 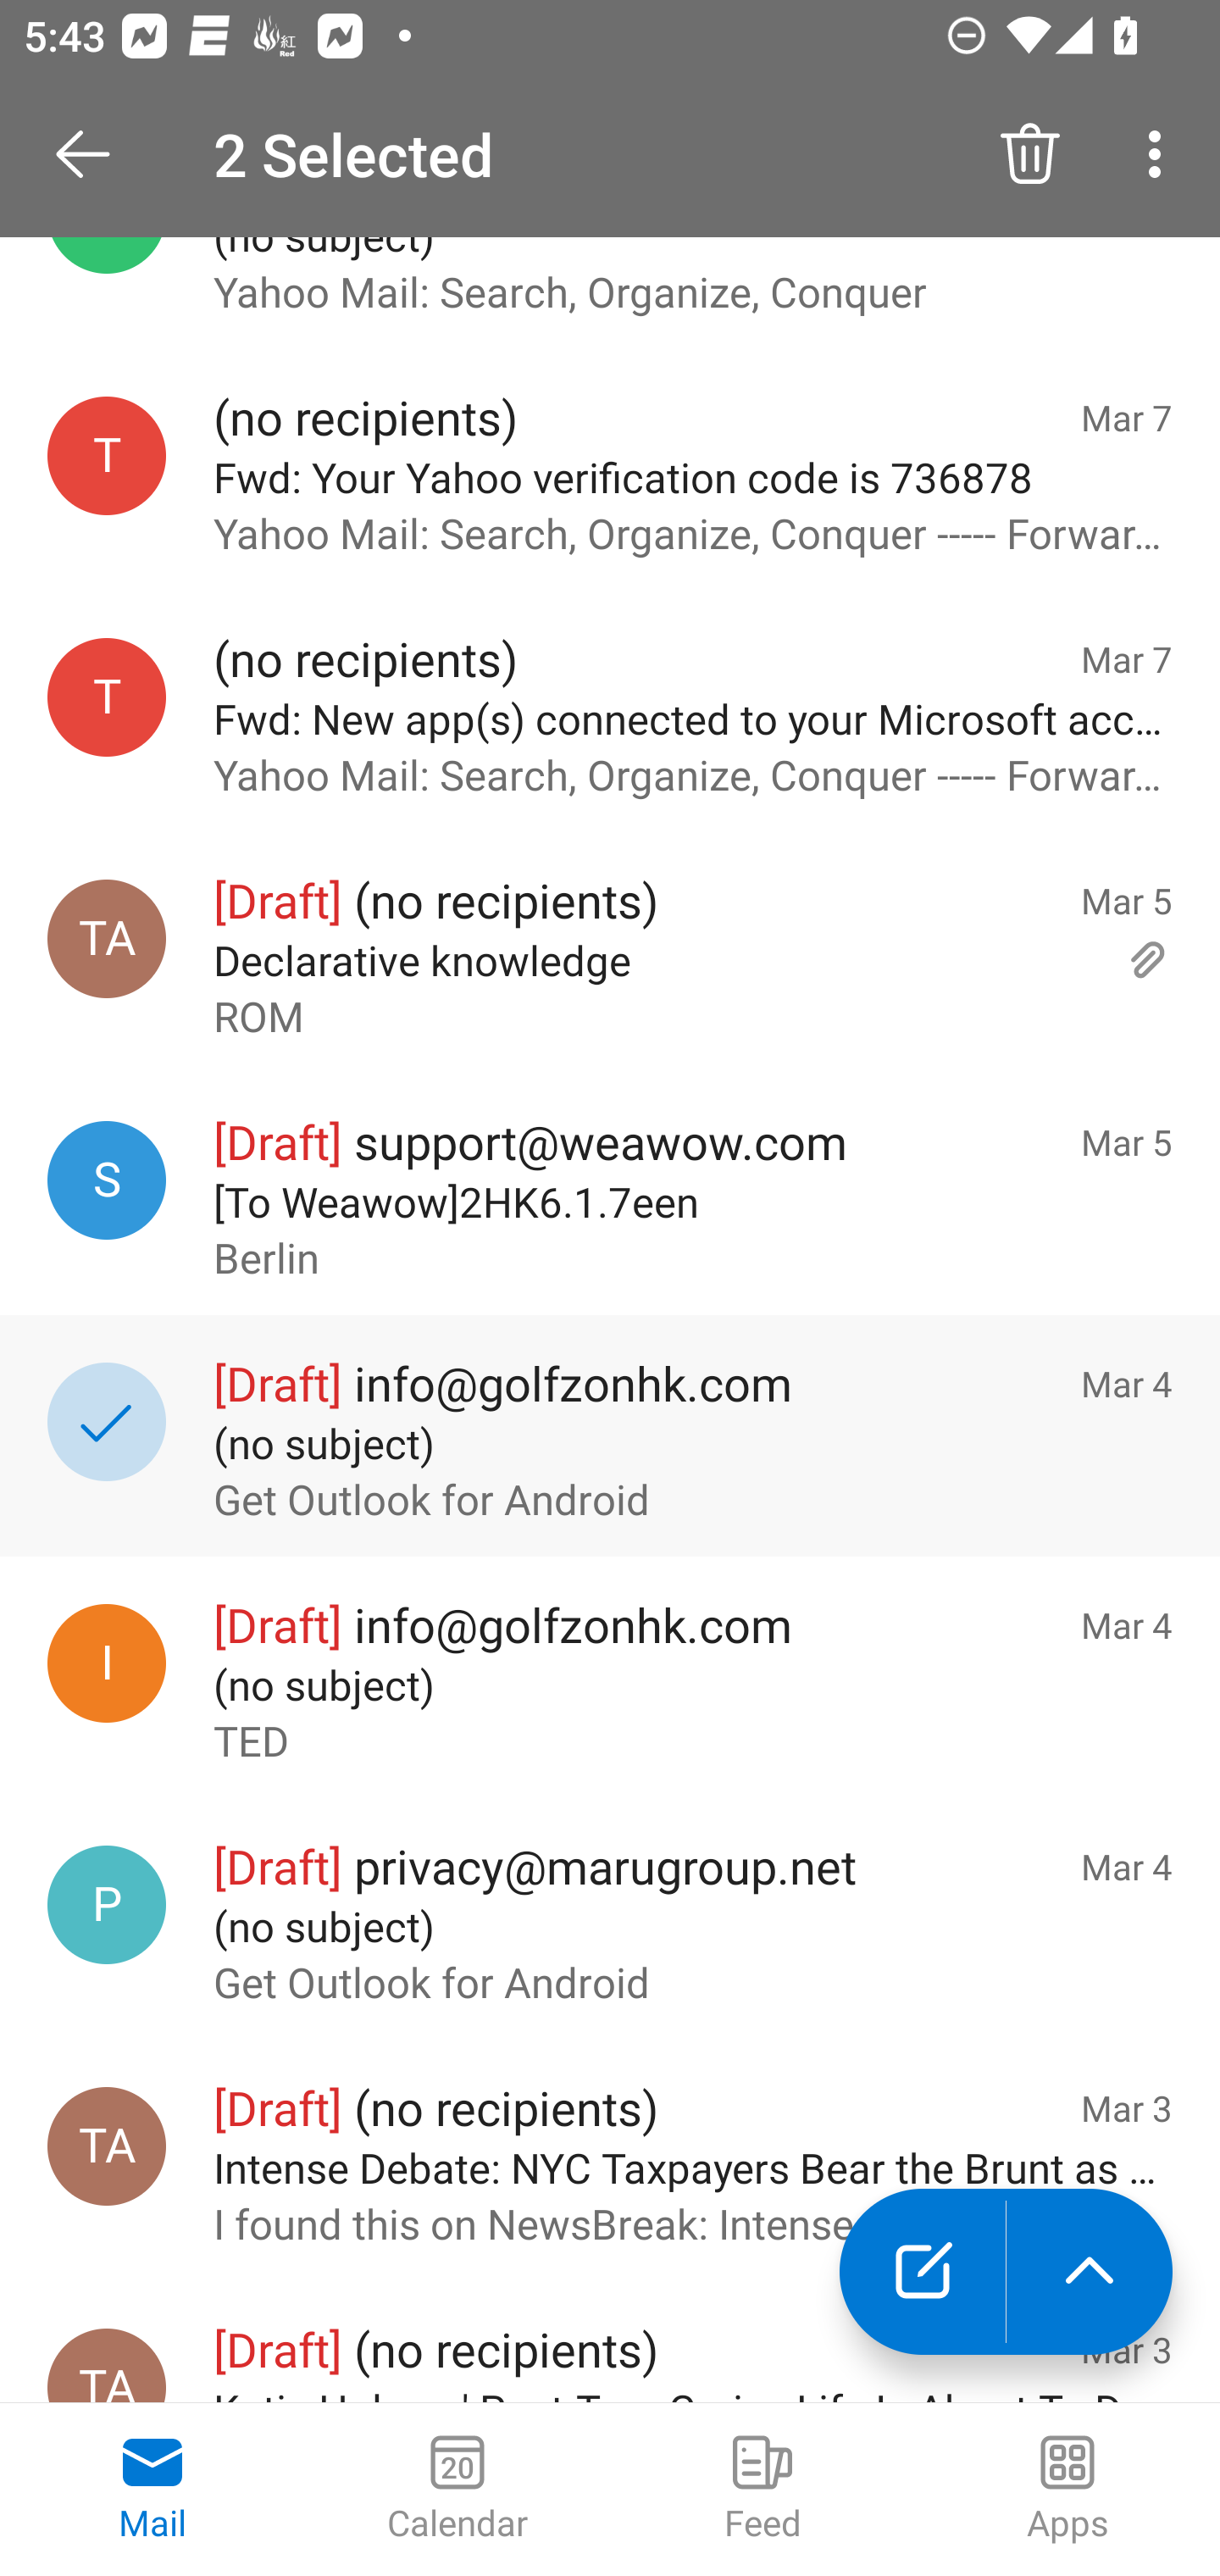 What do you see at coordinates (94, 154) in the screenshot?
I see `Open Navigation Drawer` at bounding box center [94, 154].